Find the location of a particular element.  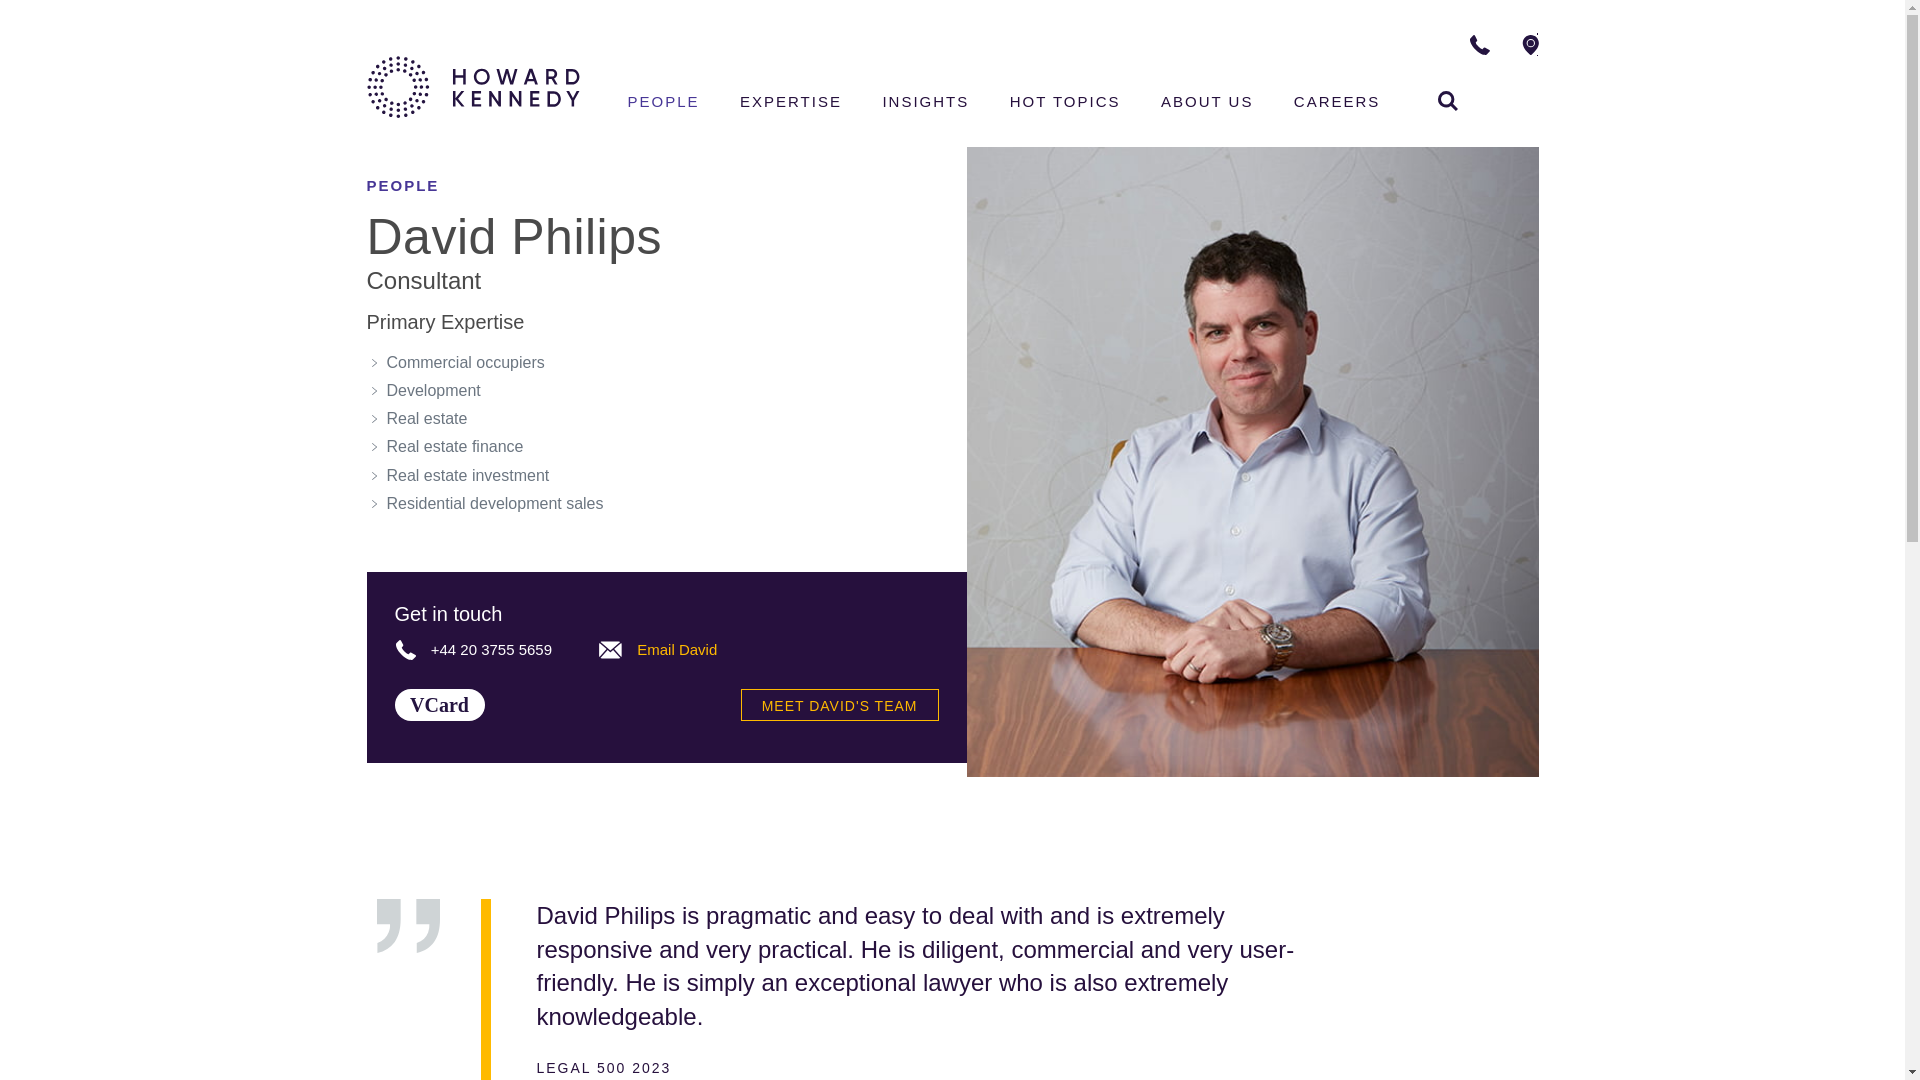

CONTACT US is located at coordinates (790, 104).